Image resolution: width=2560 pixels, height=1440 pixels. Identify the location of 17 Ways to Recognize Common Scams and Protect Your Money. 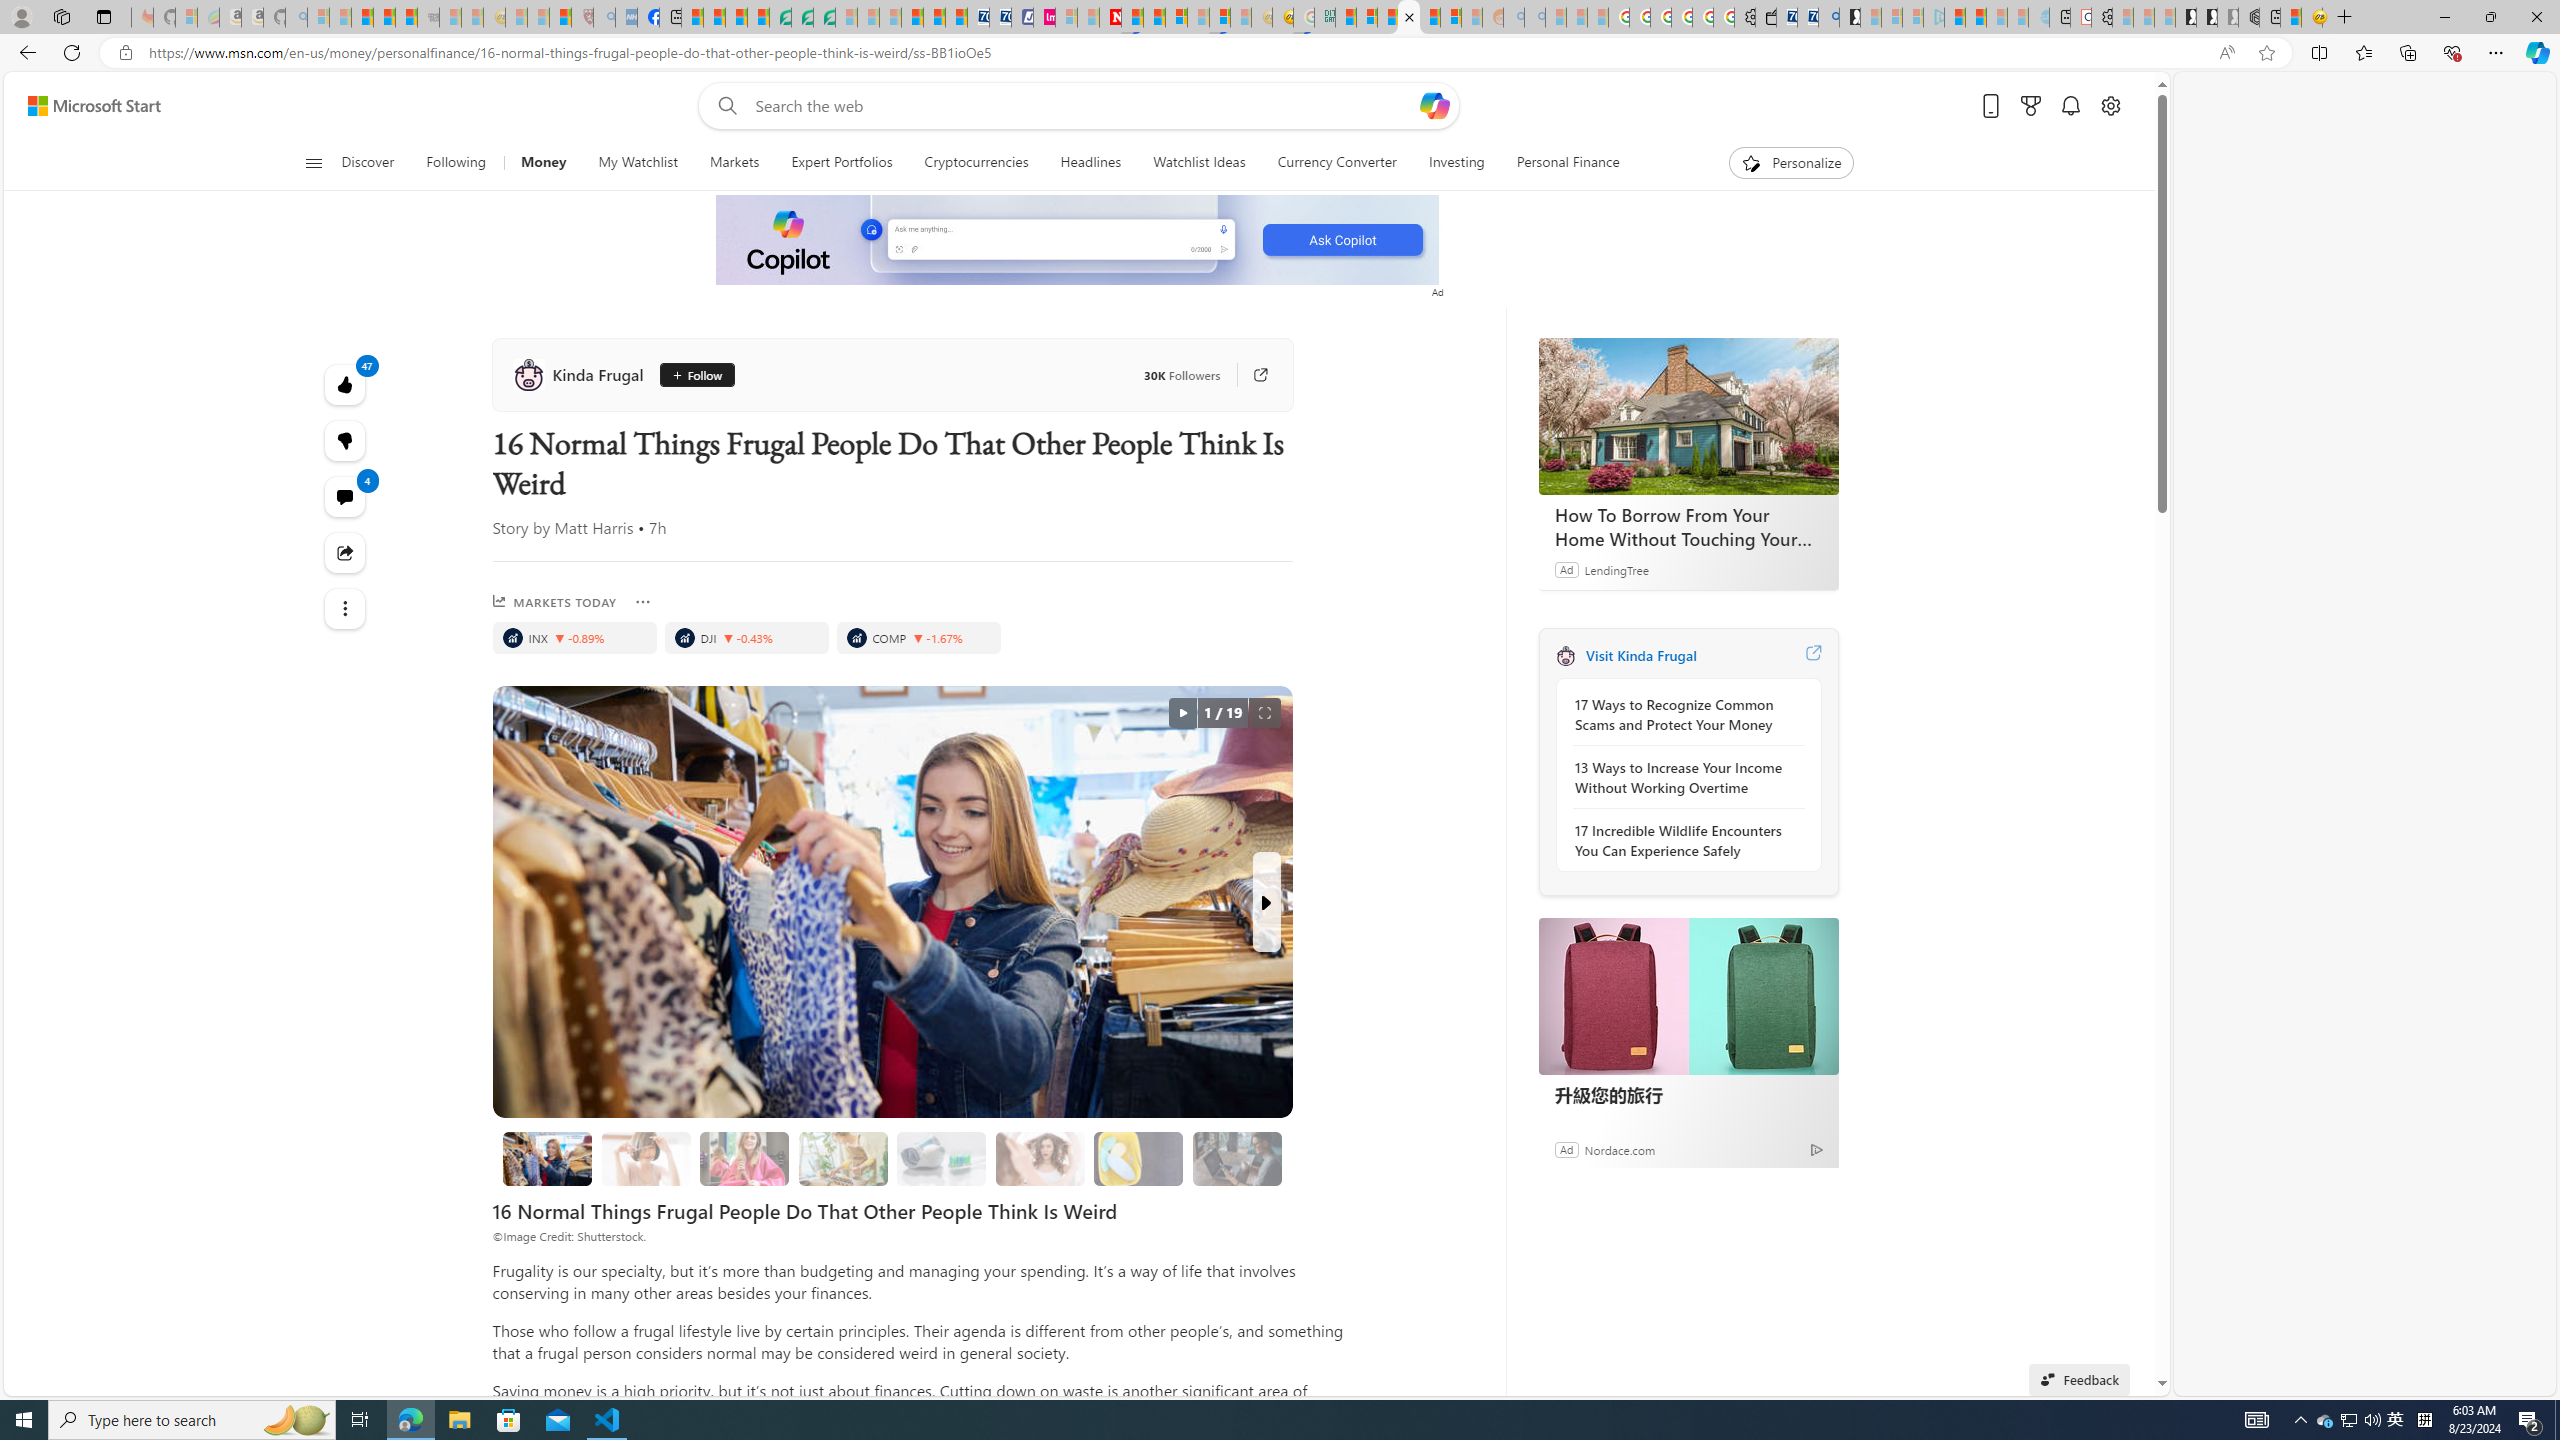
(1683, 714).